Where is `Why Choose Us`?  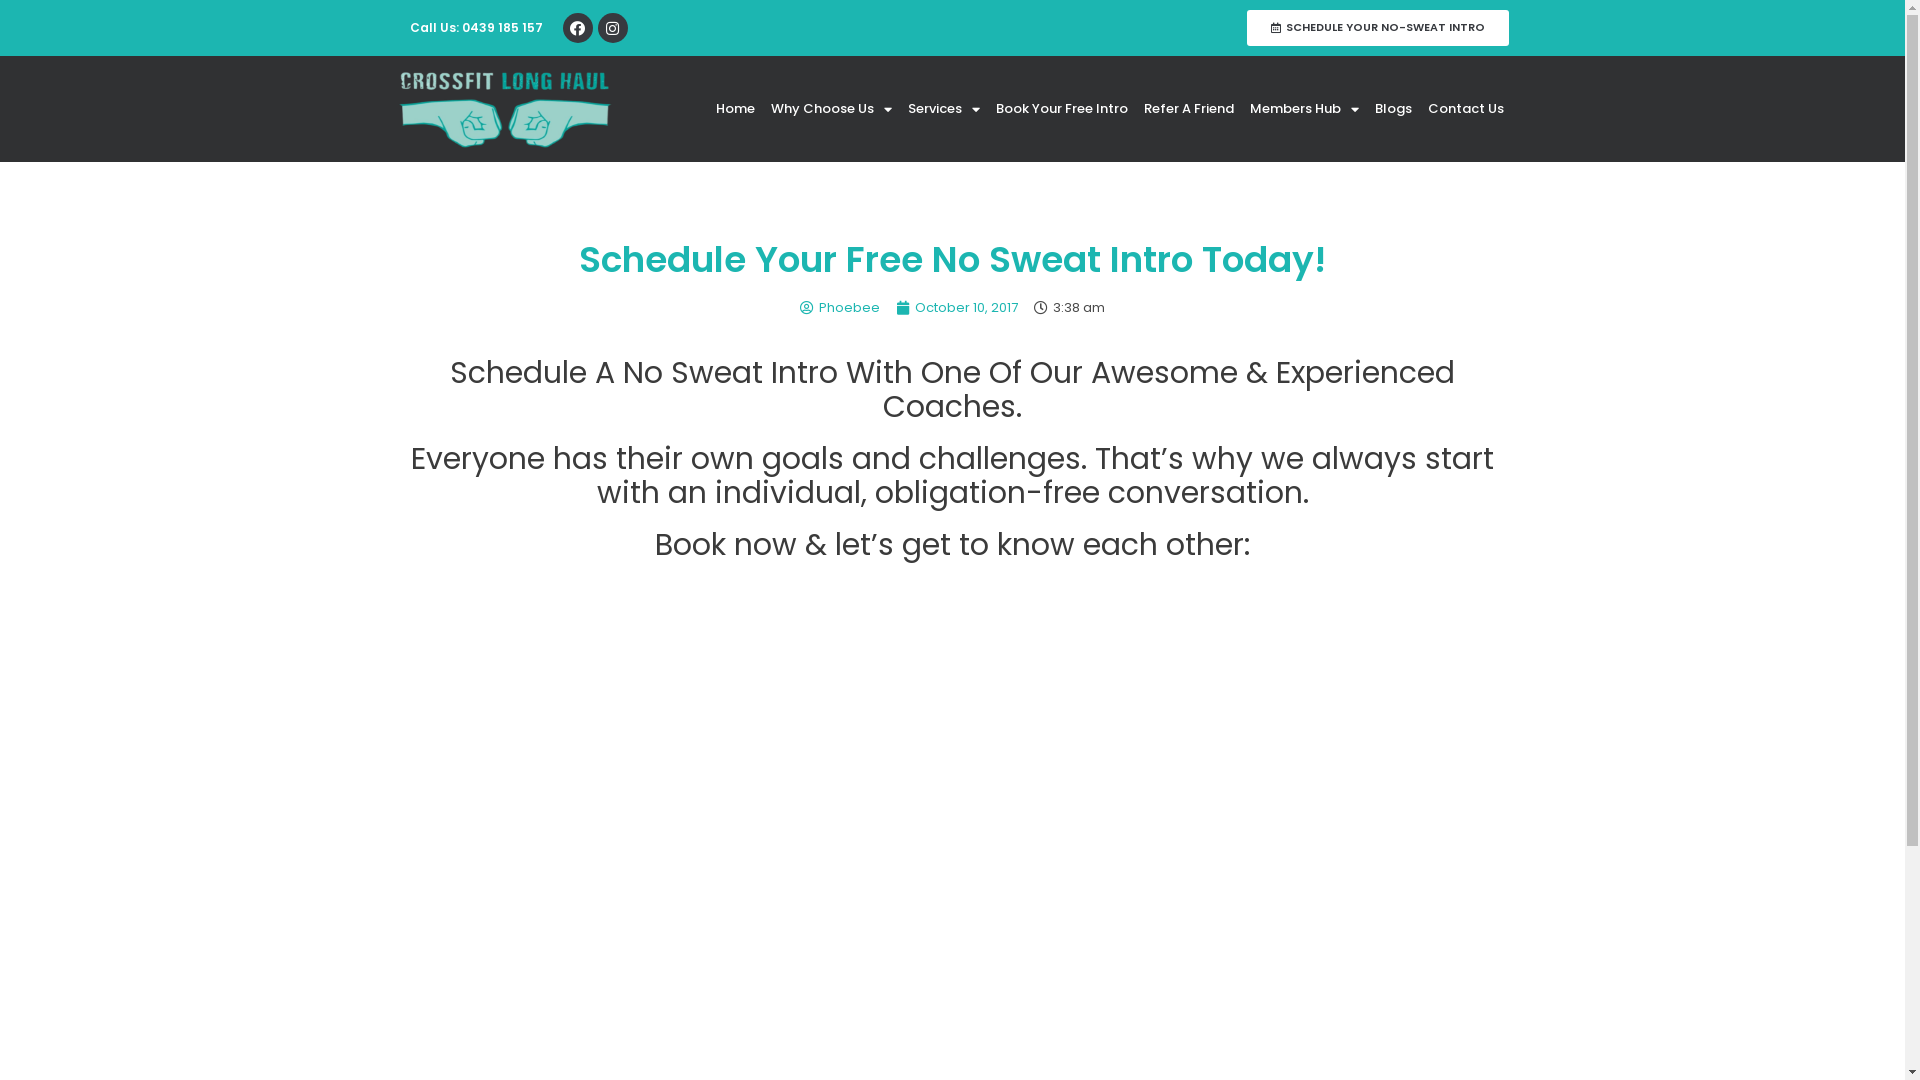
Why Choose Us is located at coordinates (832, 109).